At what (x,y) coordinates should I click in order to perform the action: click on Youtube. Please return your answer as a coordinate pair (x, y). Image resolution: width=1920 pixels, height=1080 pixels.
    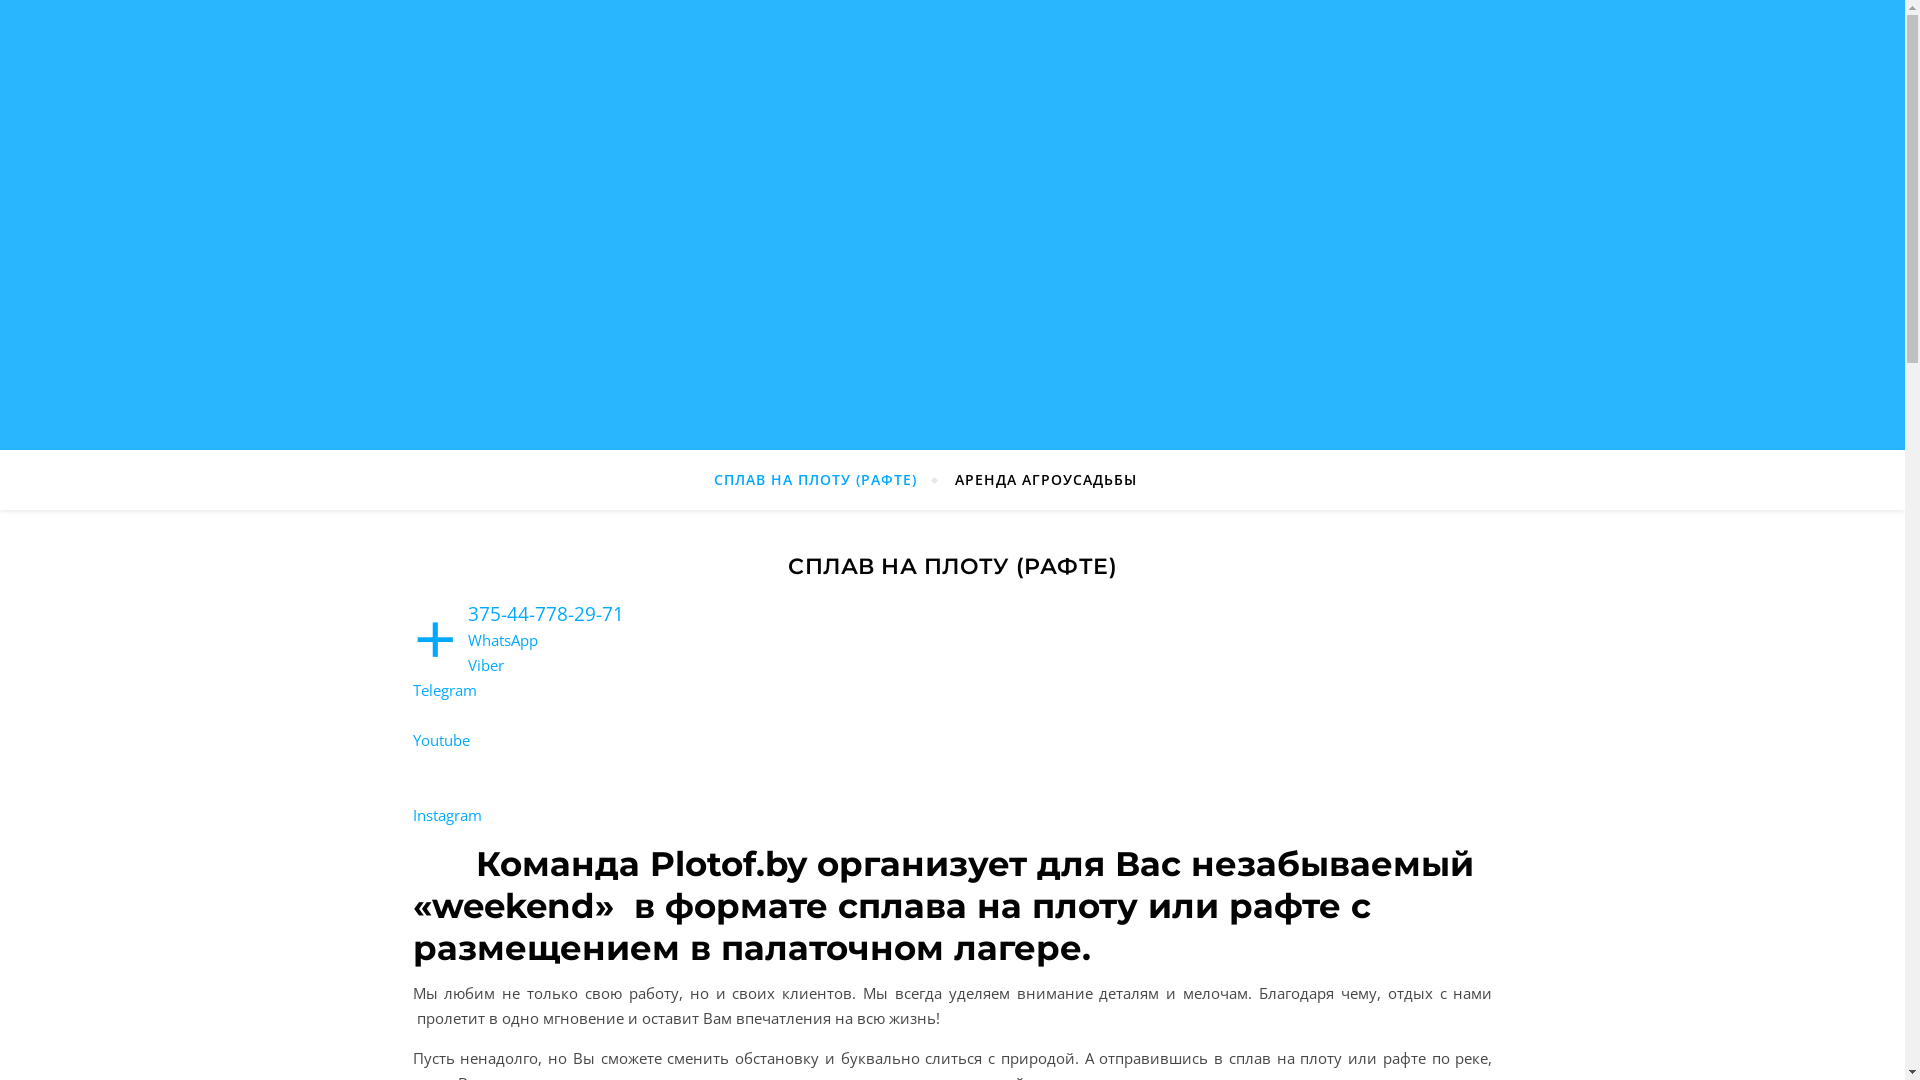
    Looking at the image, I should click on (440, 752).